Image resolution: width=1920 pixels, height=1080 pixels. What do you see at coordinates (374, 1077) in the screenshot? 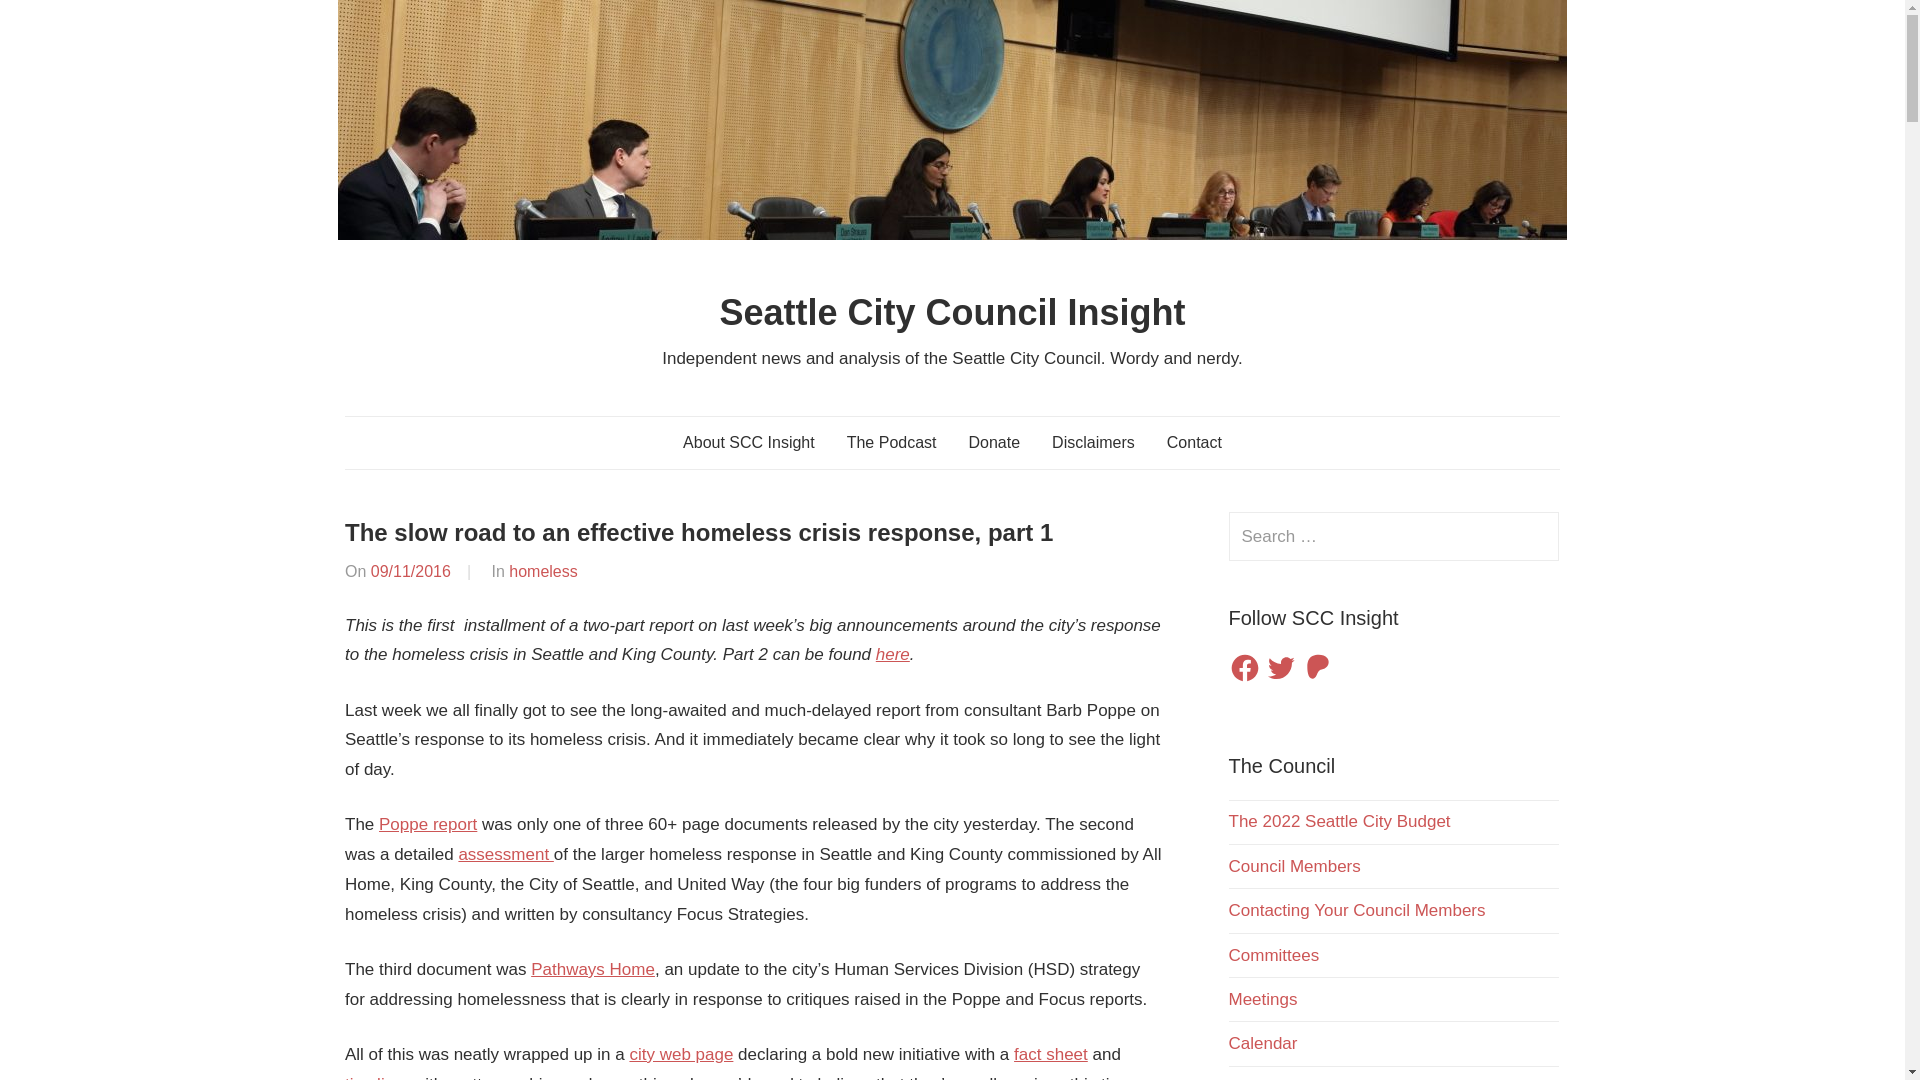
I see `timeline` at bounding box center [374, 1077].